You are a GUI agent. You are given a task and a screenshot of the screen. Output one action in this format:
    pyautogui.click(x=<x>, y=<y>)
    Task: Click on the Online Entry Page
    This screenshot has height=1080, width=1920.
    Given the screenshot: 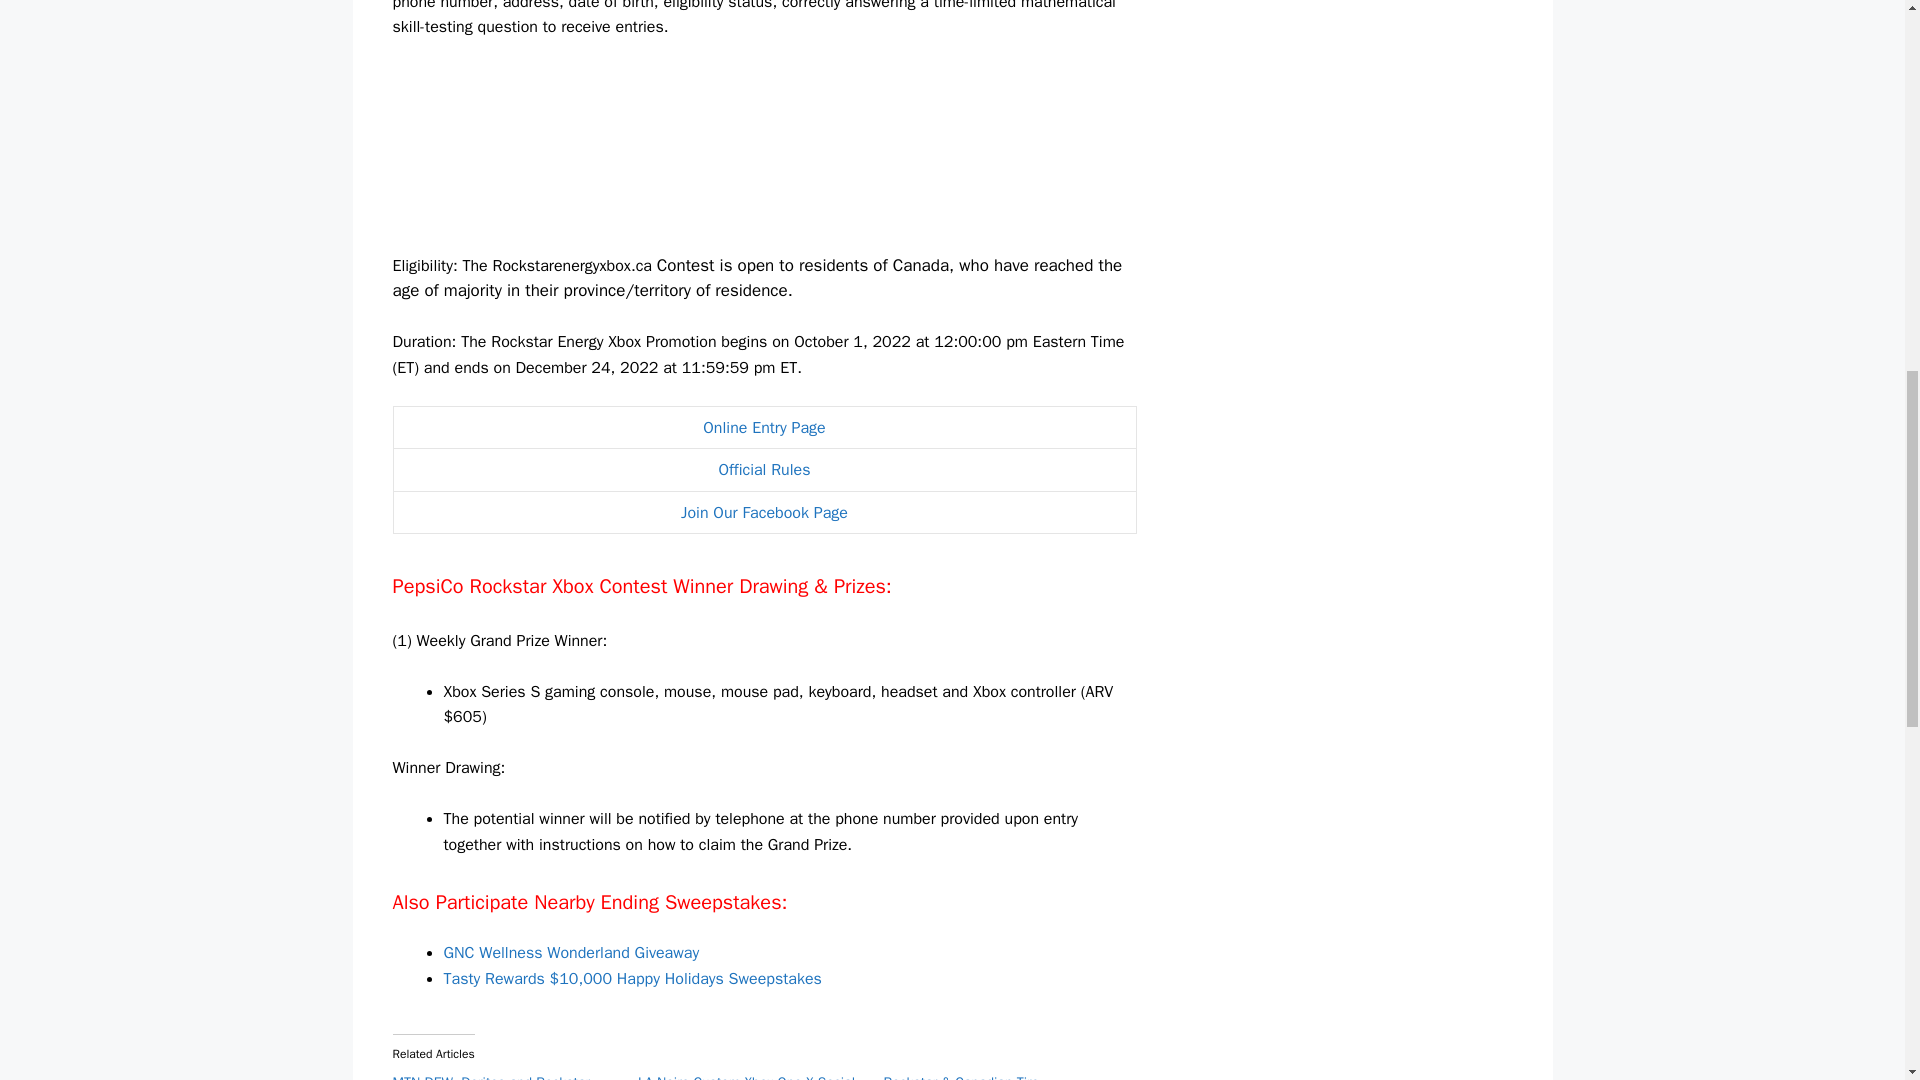 What is the action you would take?
    pyautogui.click(x=764, y=428)
    